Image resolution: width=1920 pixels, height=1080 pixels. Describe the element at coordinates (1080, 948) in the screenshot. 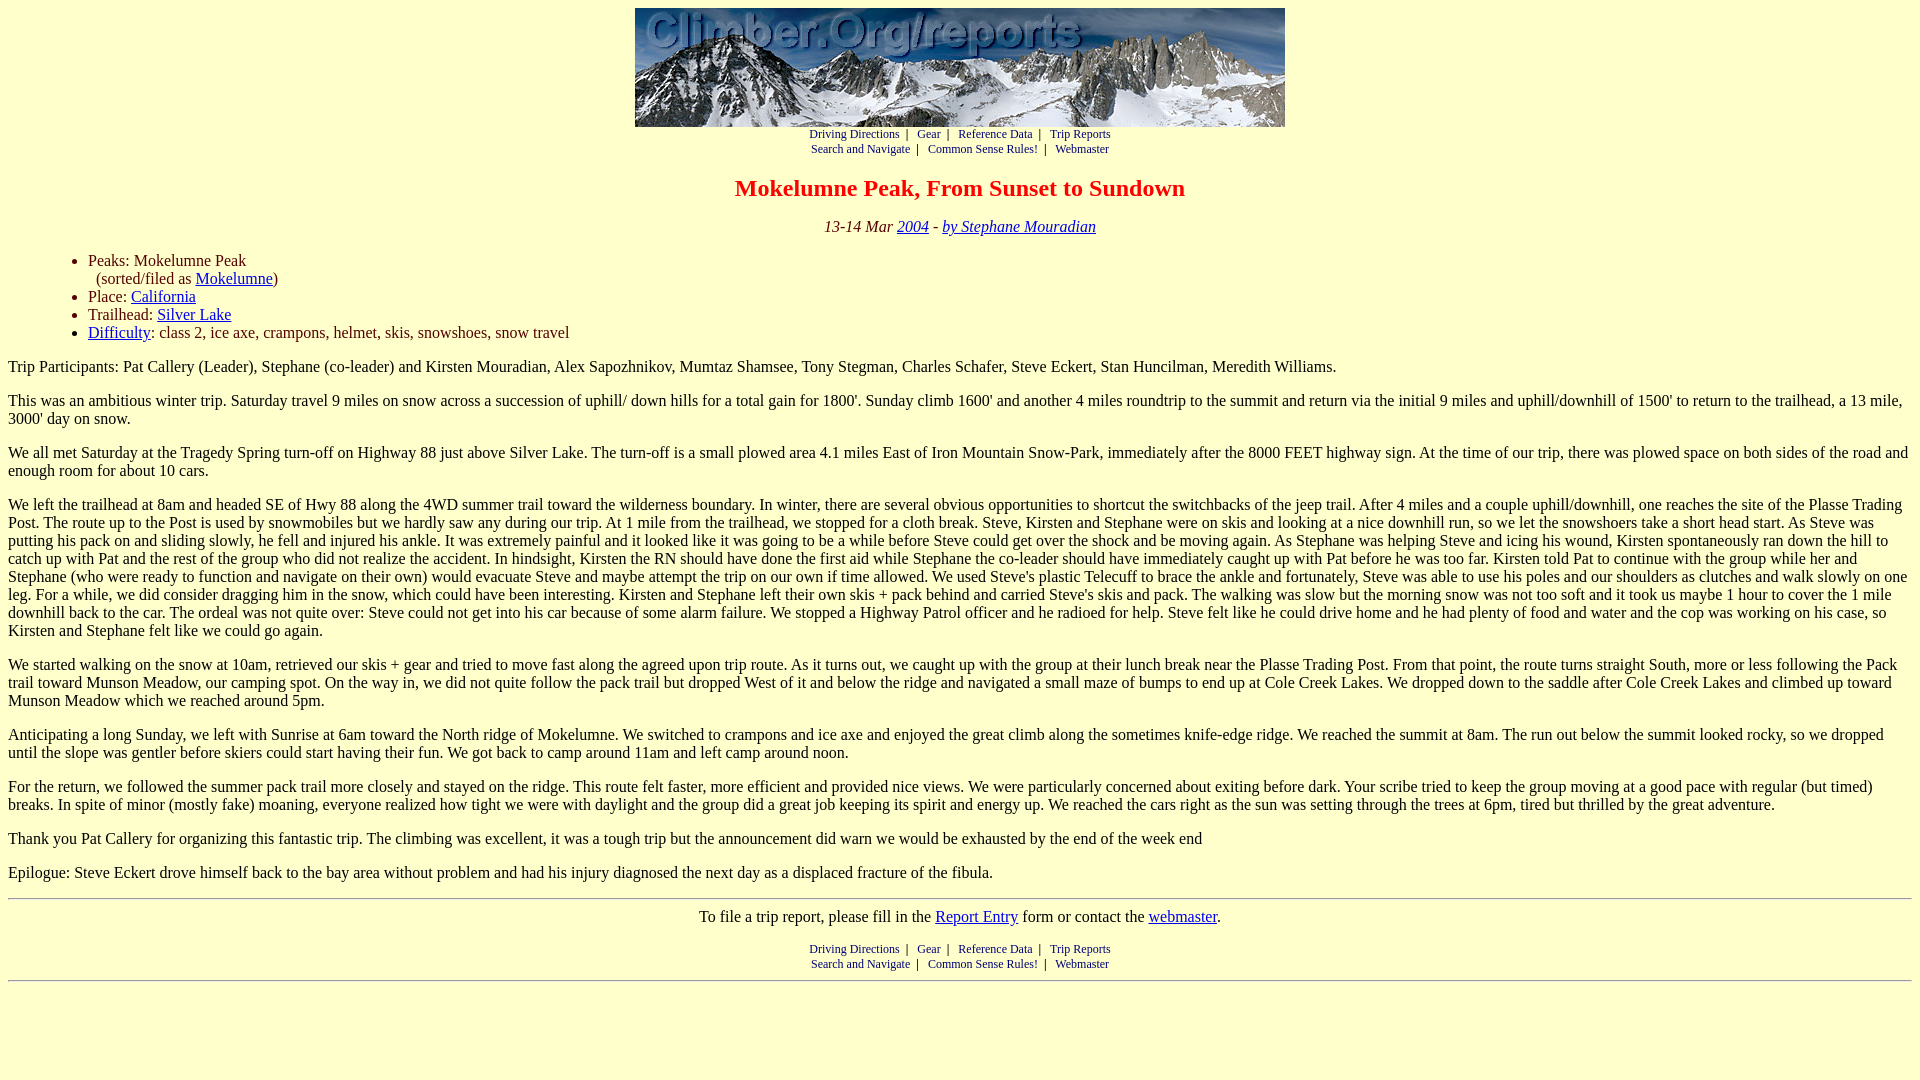

I see `Trip Reports` at that location.